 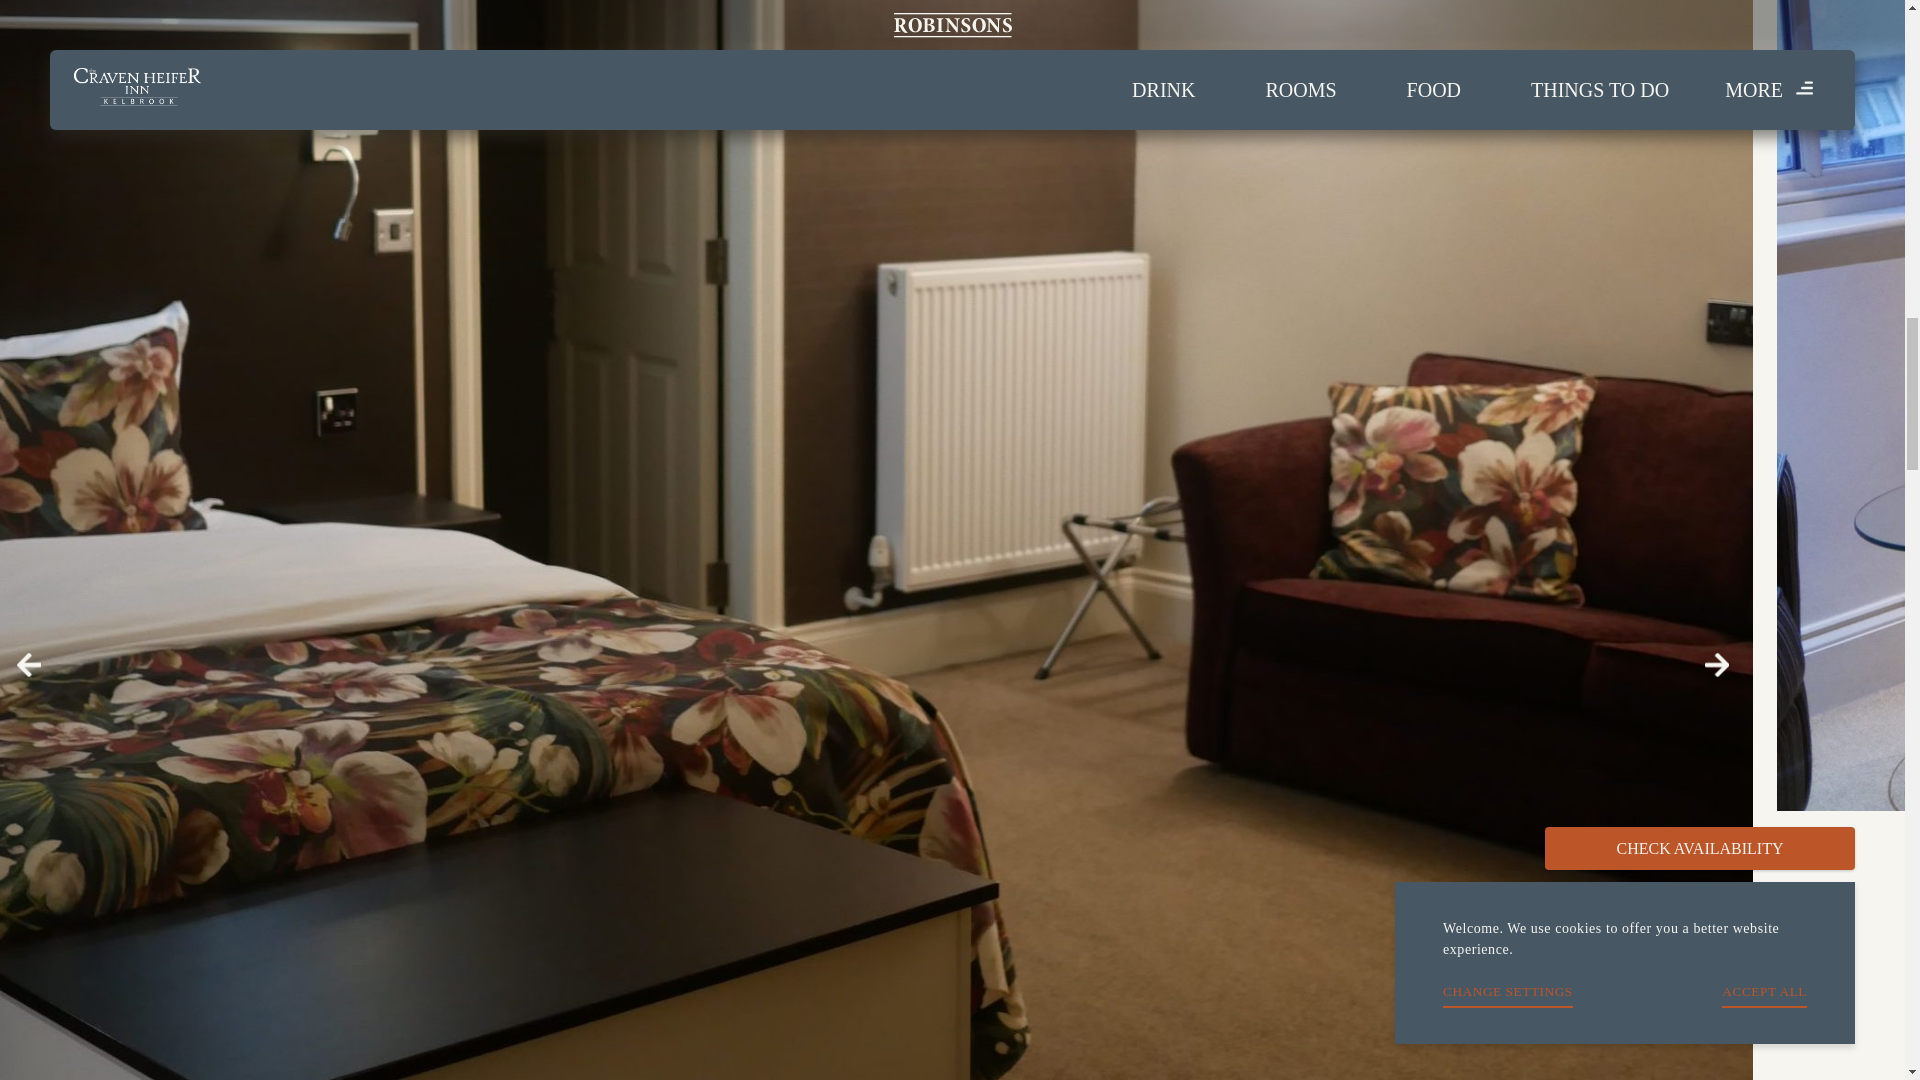 What do you see at coordinates (28, 665) in the screenshot?
I see `Previous` at bounding box center [28, 665].